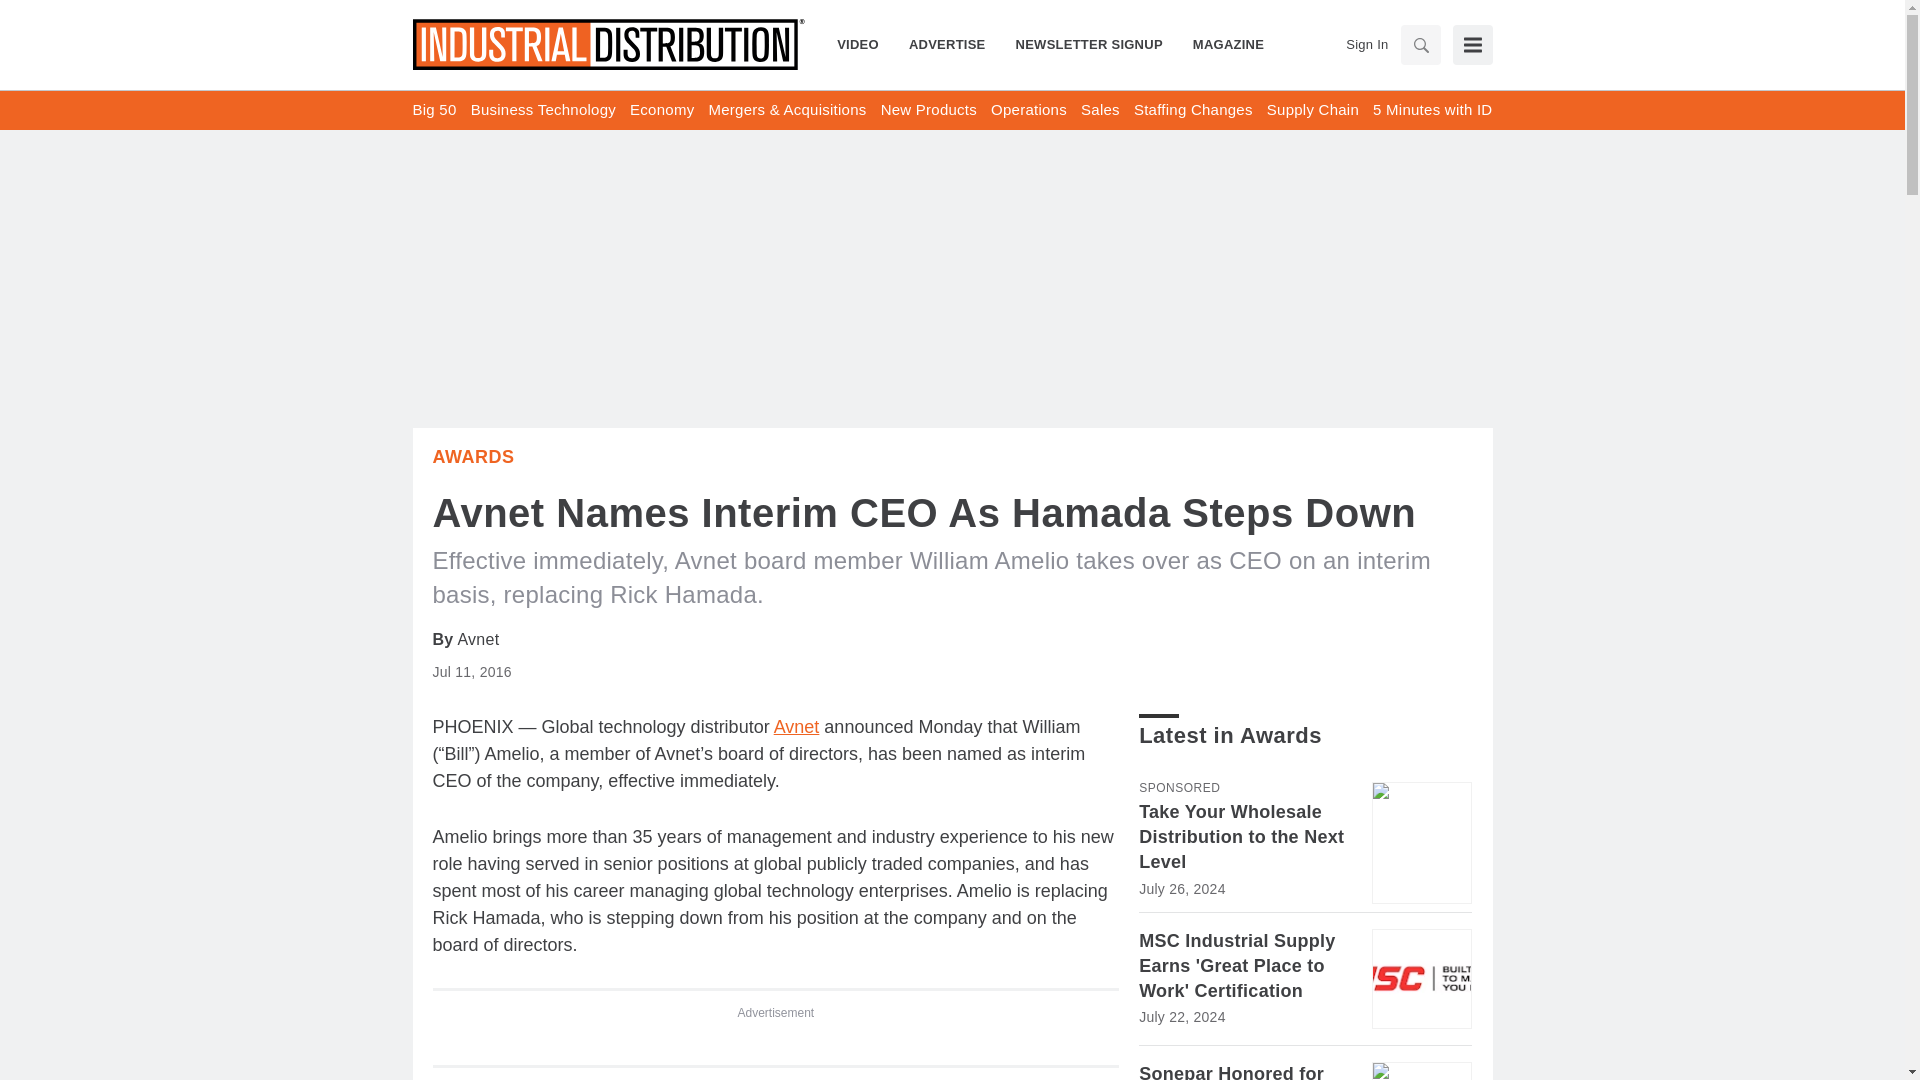  I want to click on Staffing Changes, so click(1194, 110).